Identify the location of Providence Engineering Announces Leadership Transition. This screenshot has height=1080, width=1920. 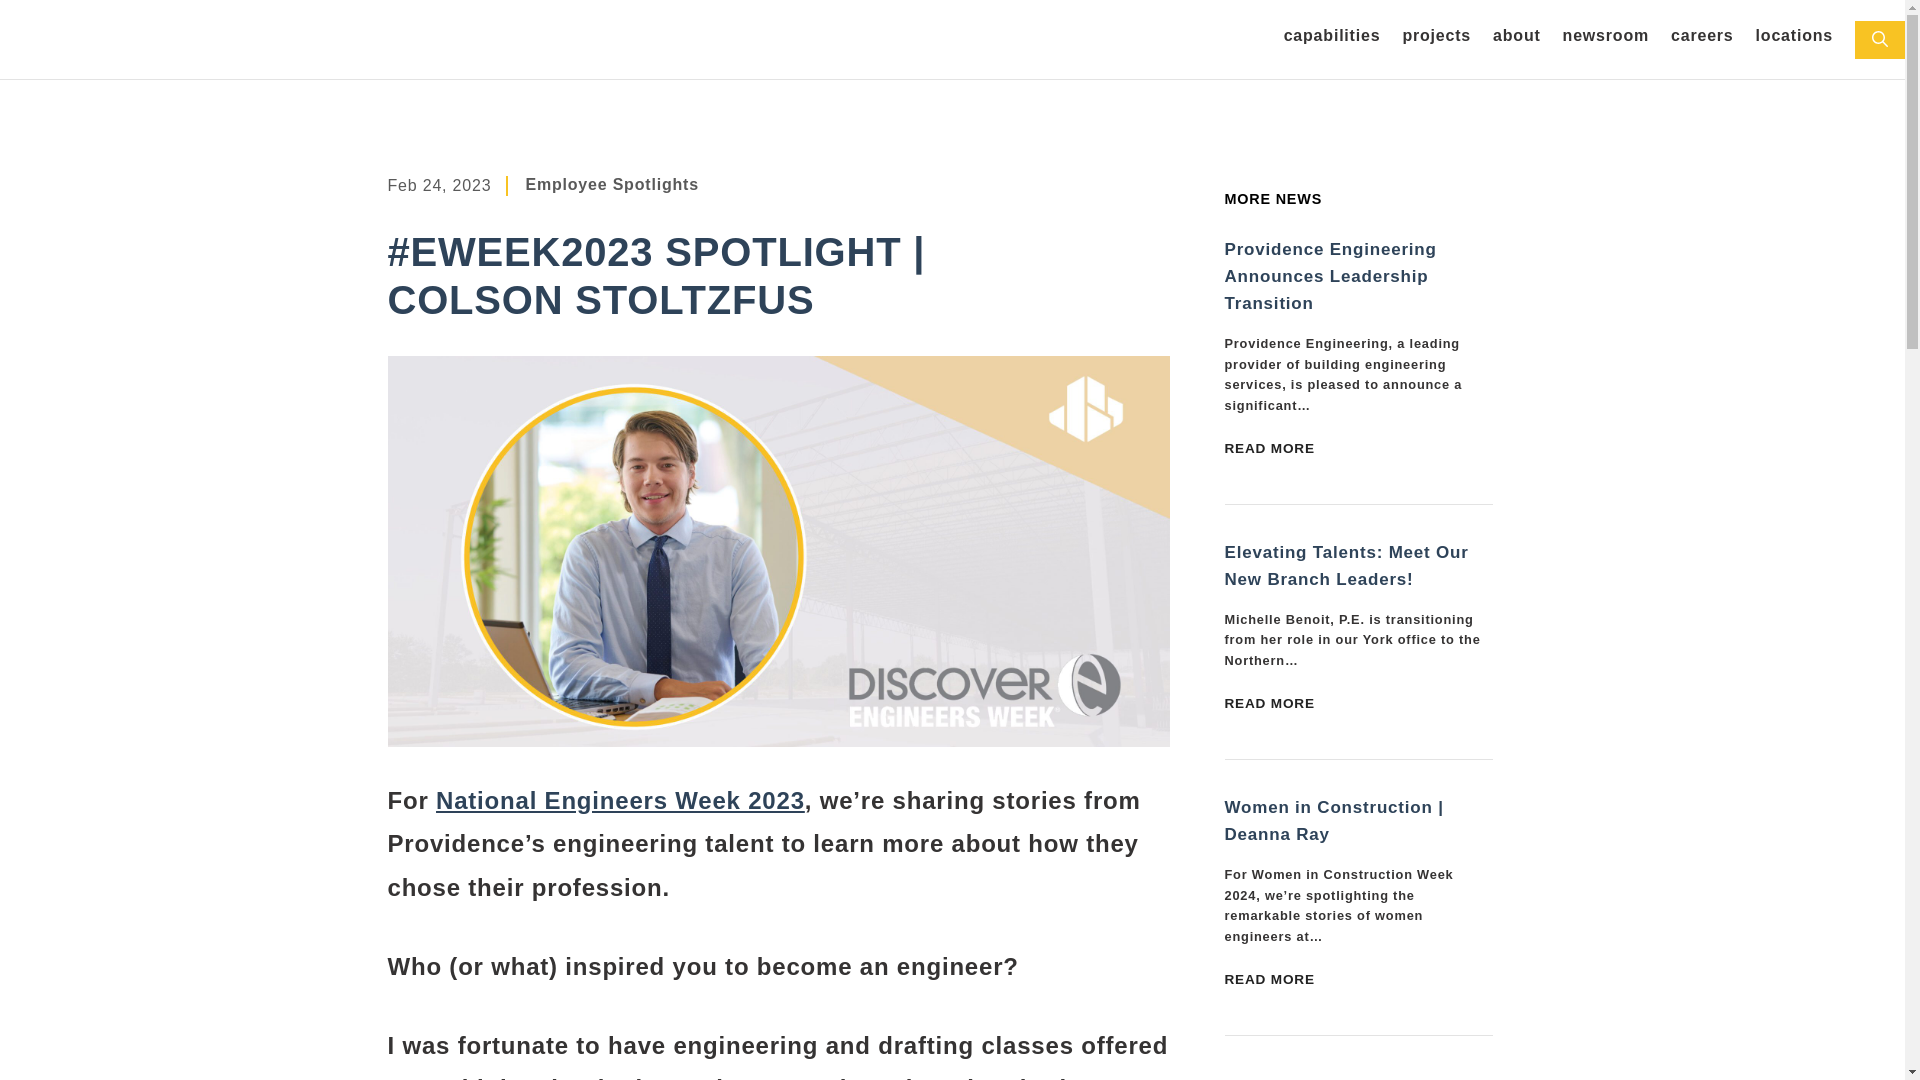
(1330, 276).